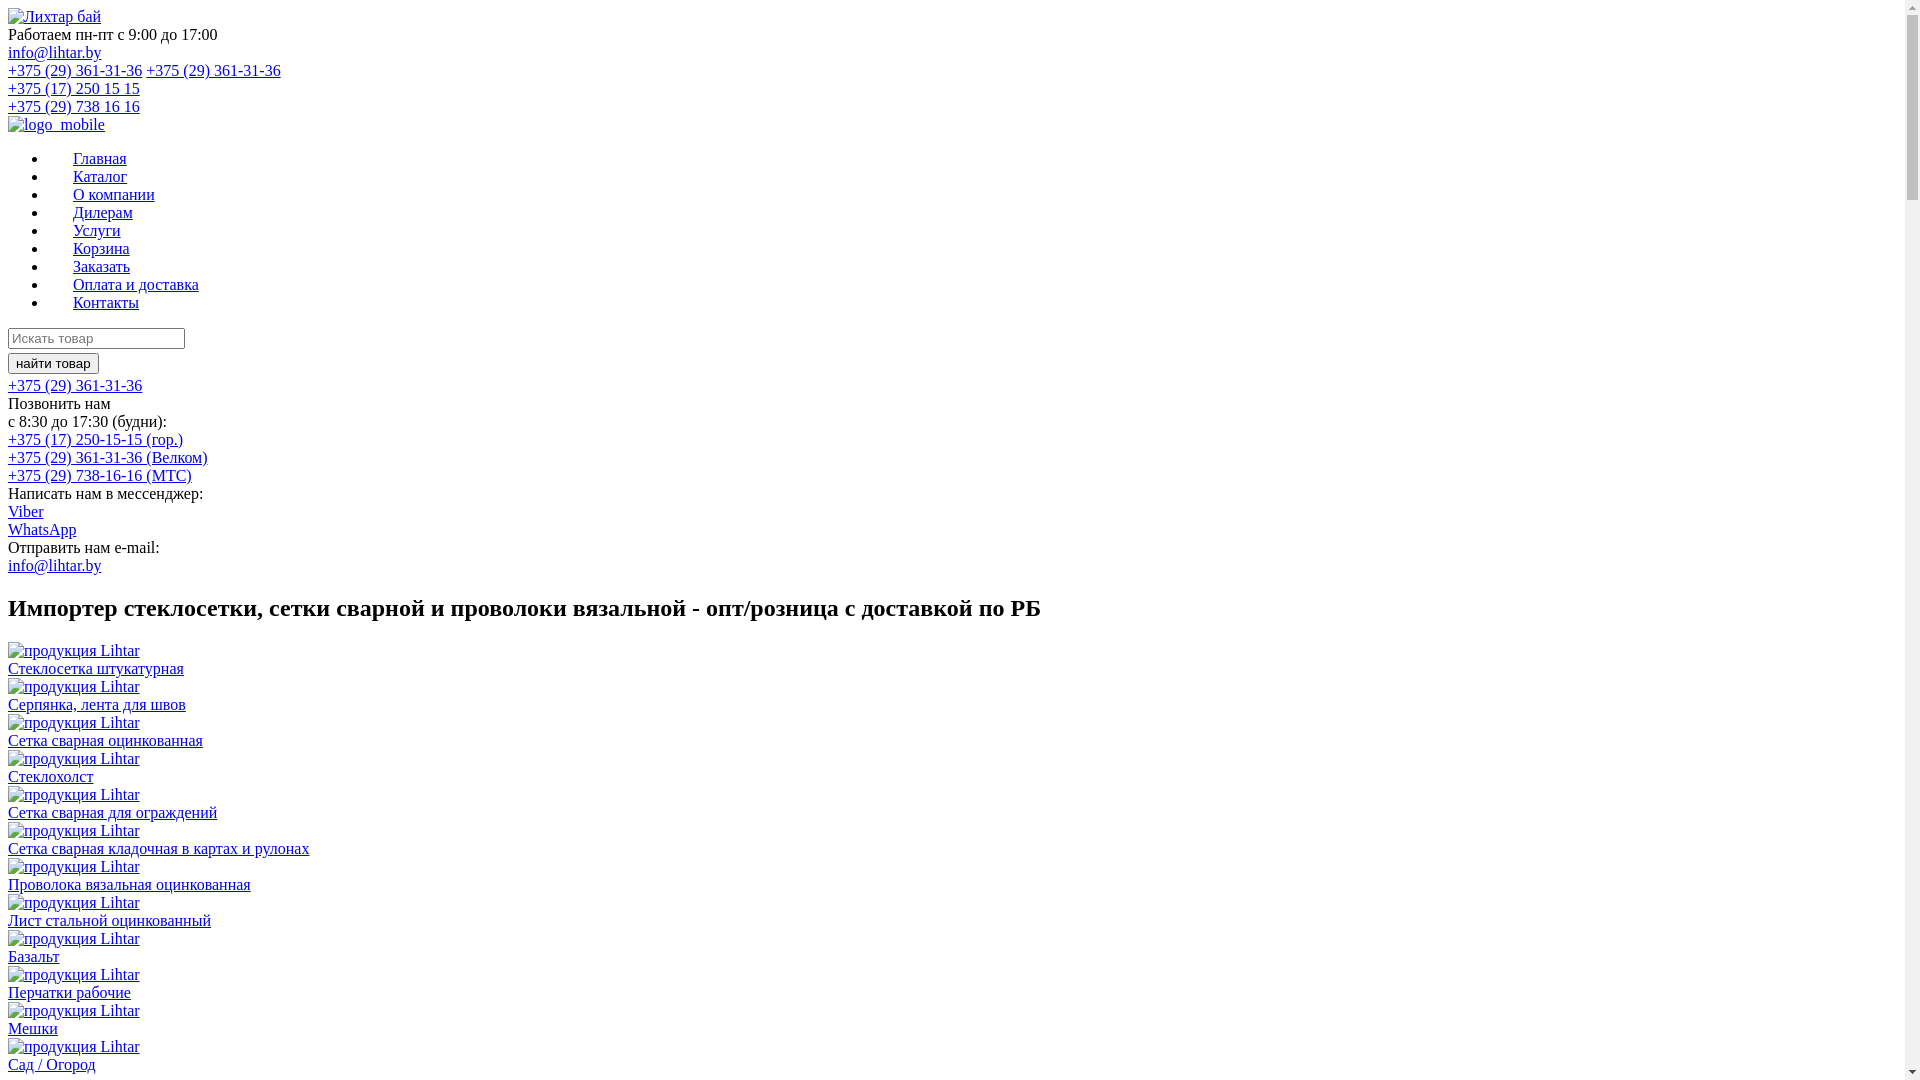  Describe the element at coordinates (42, 530) in the screenshot. I see `WhatsApp` at that location.